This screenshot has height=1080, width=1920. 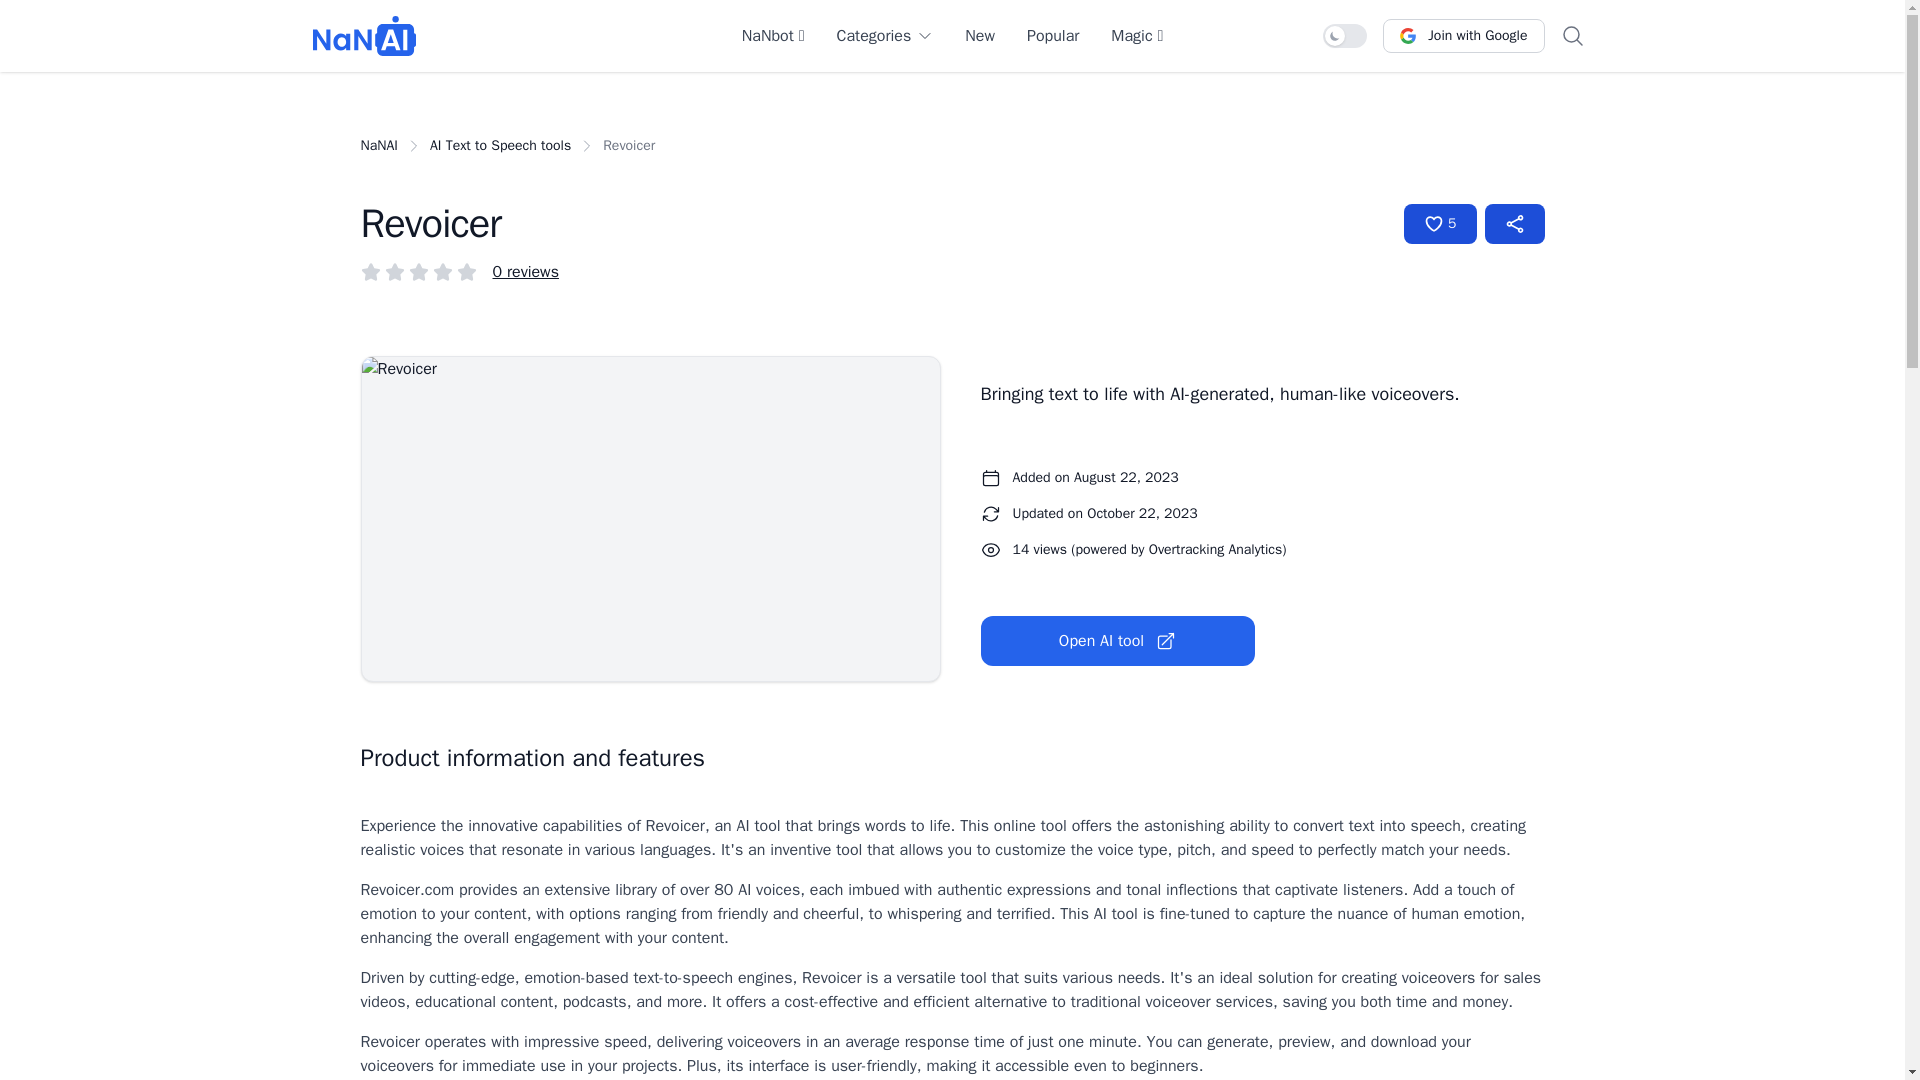 I want to click on Dark mode toggle, so click(x=1344, y=35).